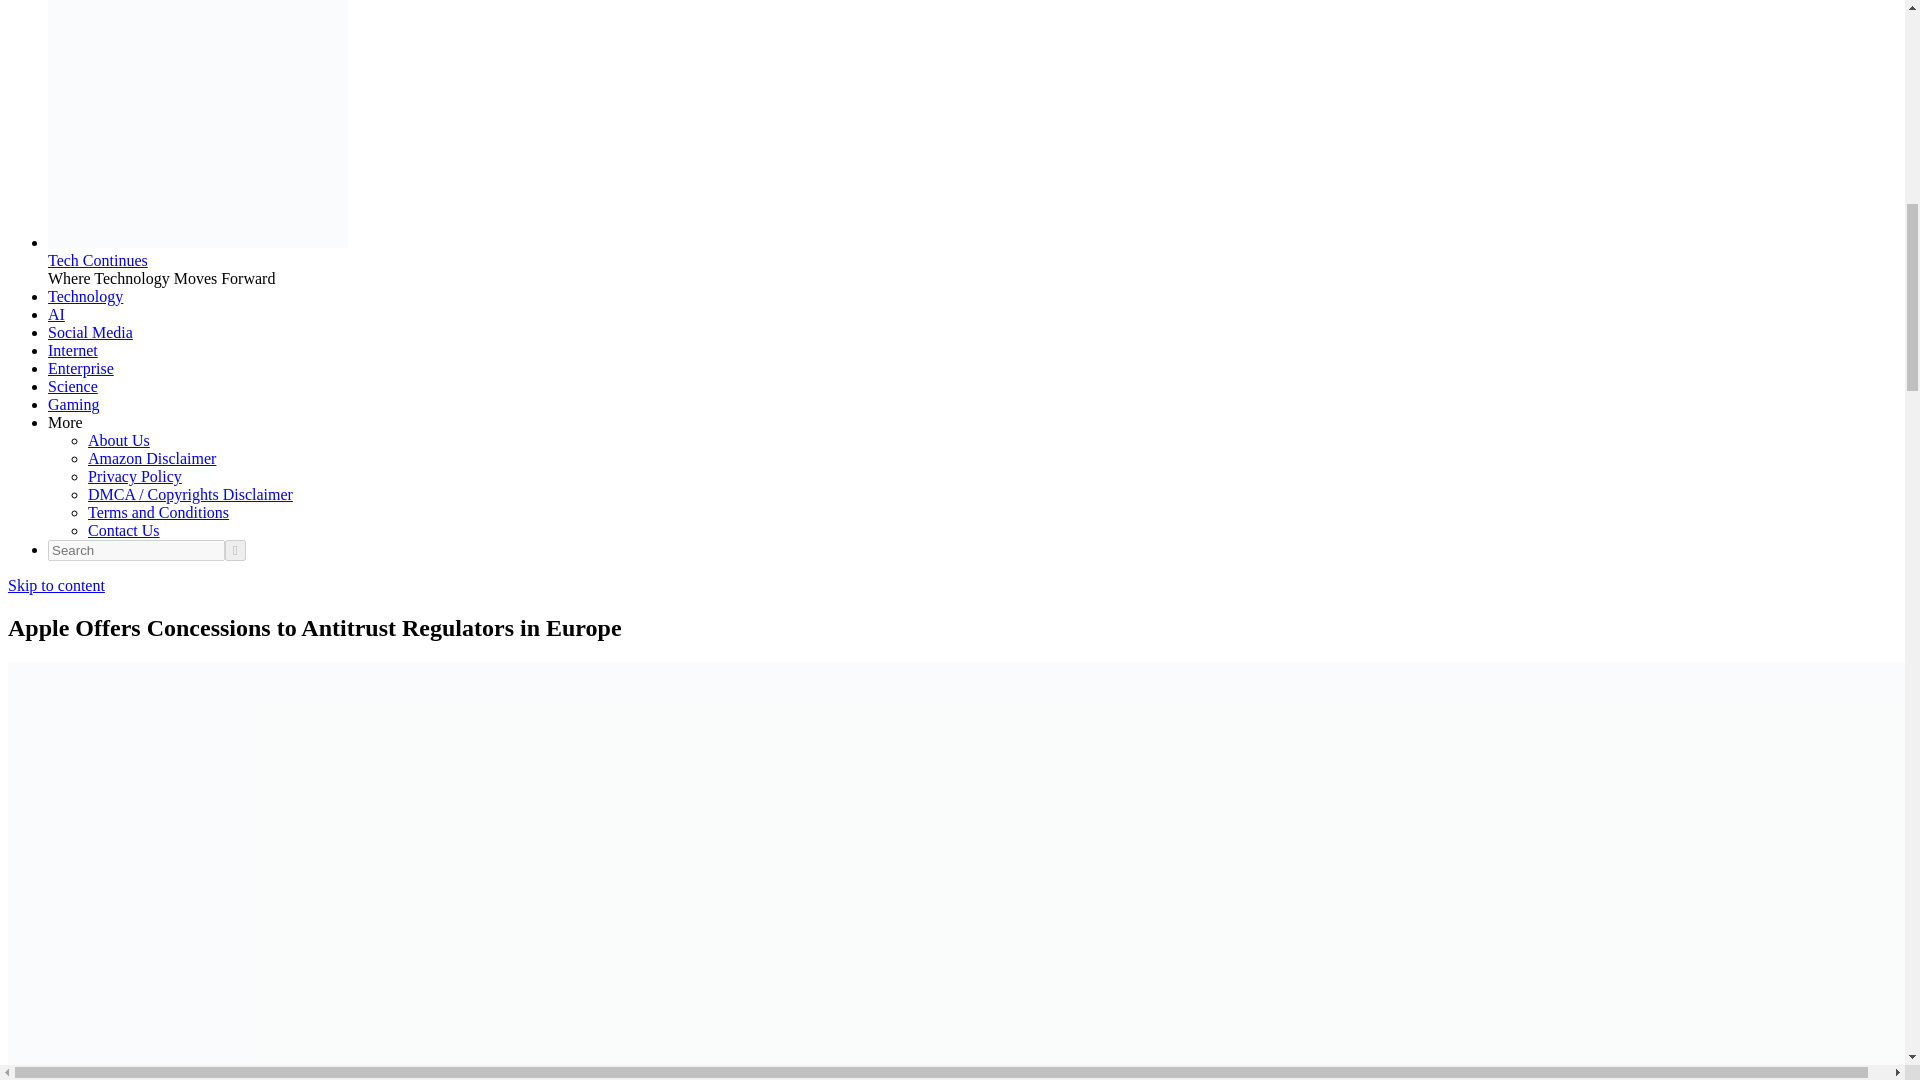  I want to click on Technology, so click(85, 296).